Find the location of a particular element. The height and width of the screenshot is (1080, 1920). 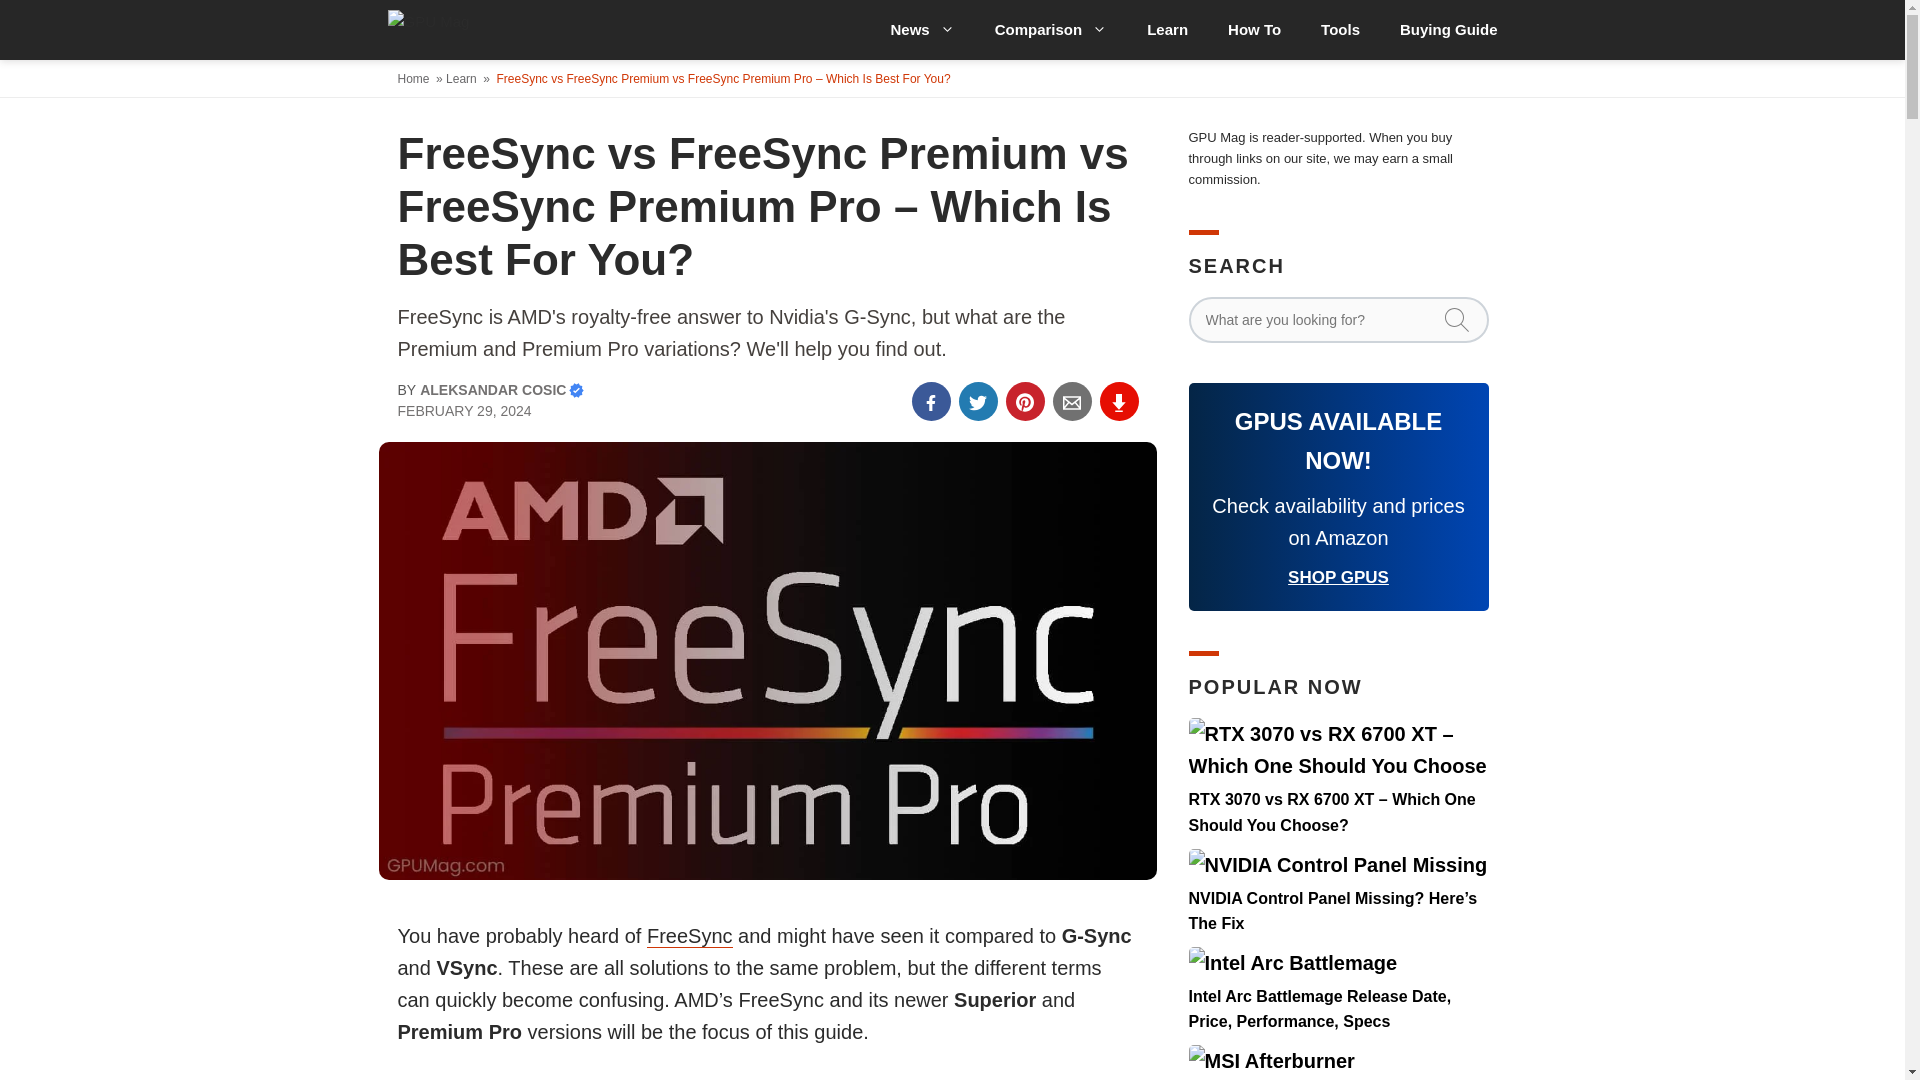

Tools is located at coordinates (1340, 30).